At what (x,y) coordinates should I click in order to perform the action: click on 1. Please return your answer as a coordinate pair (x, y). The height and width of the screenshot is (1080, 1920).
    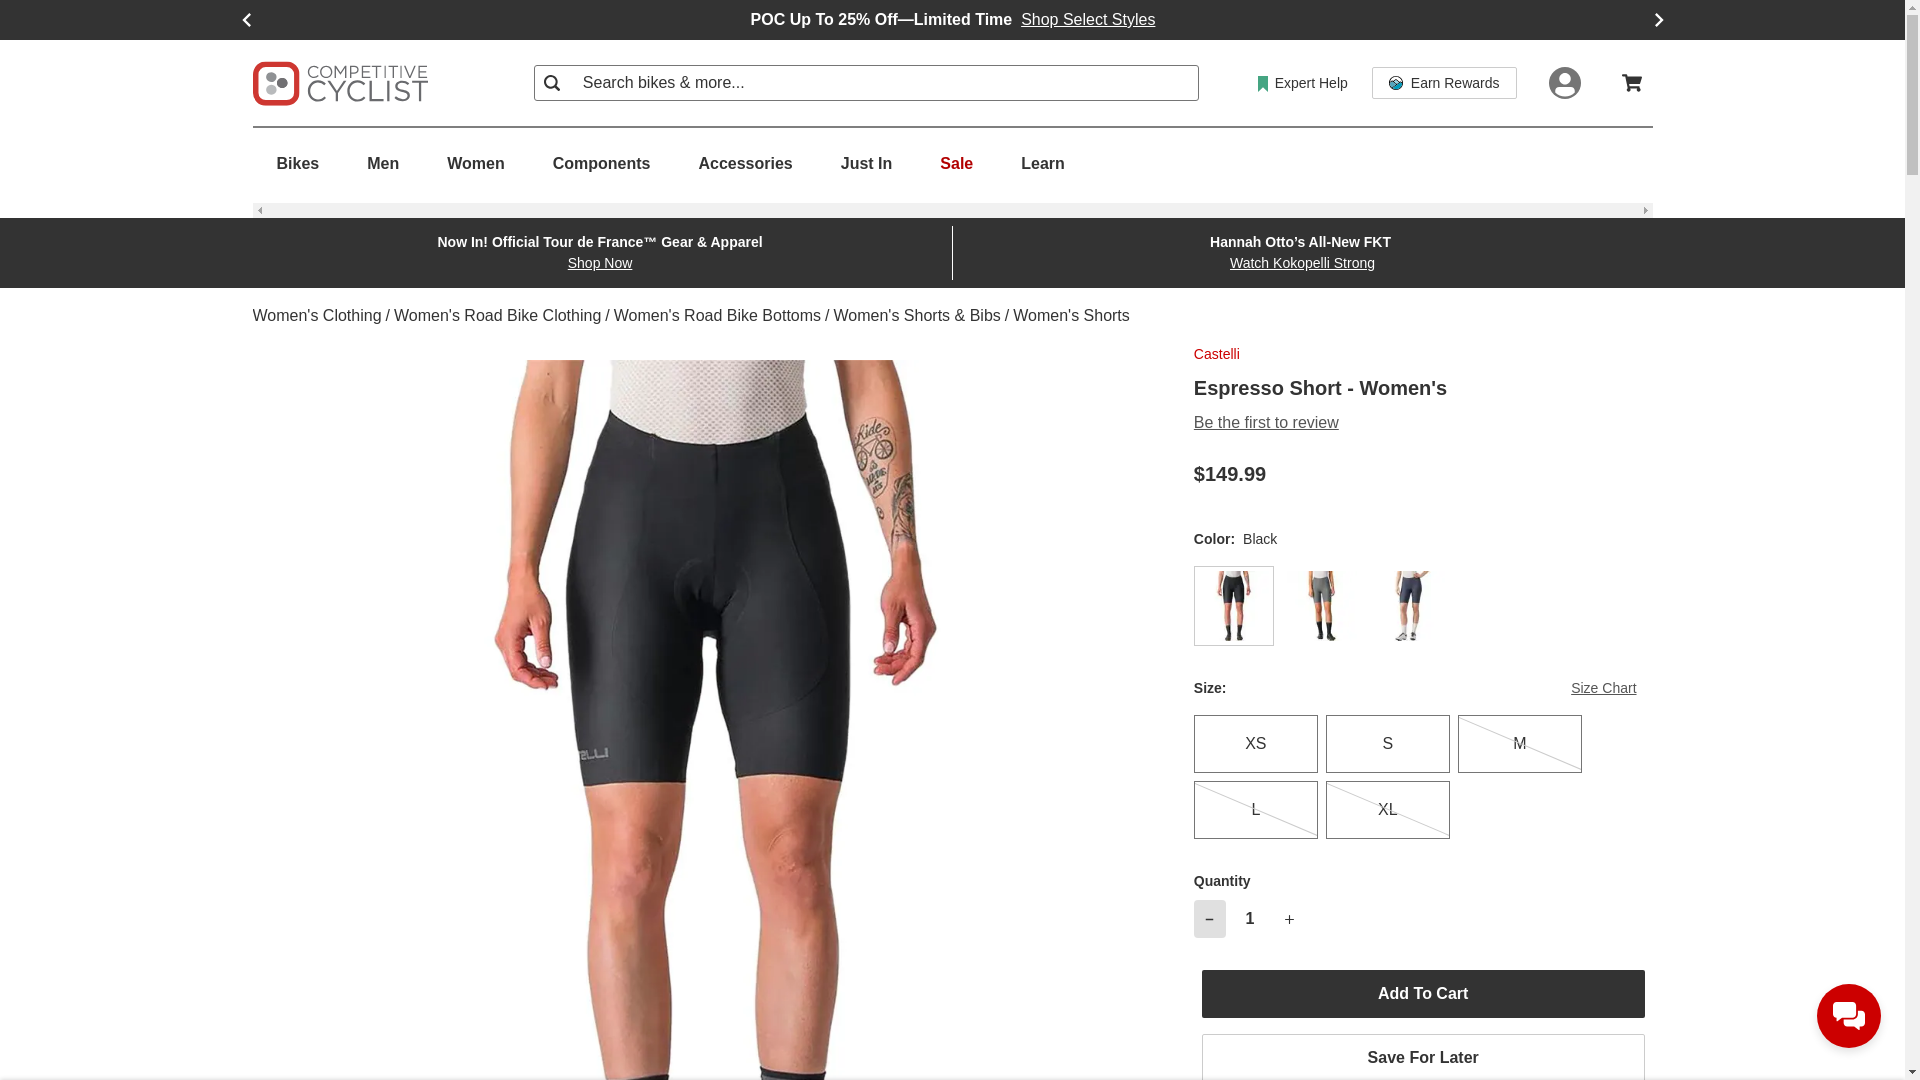
    Looking at the image, I should click on (1250, 918).